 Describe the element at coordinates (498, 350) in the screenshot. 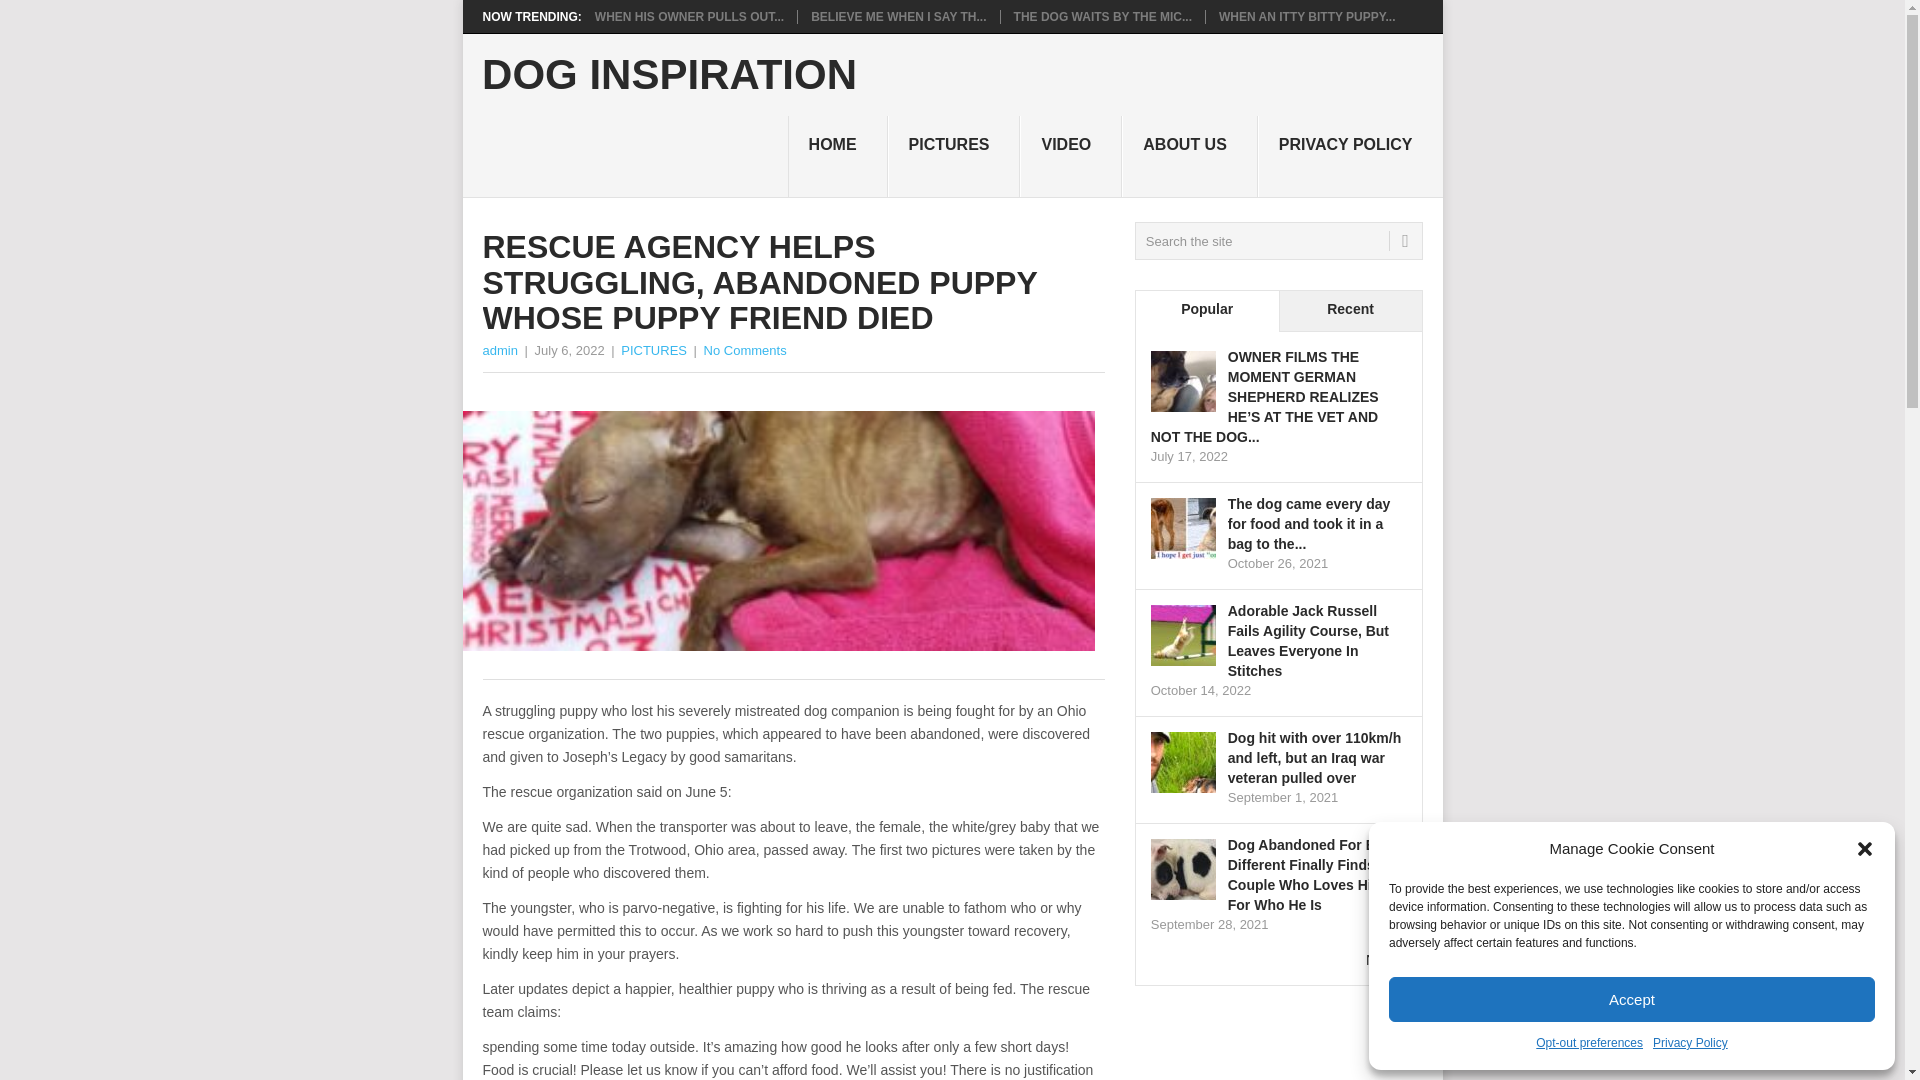

I see `Posts by admin` at that location.